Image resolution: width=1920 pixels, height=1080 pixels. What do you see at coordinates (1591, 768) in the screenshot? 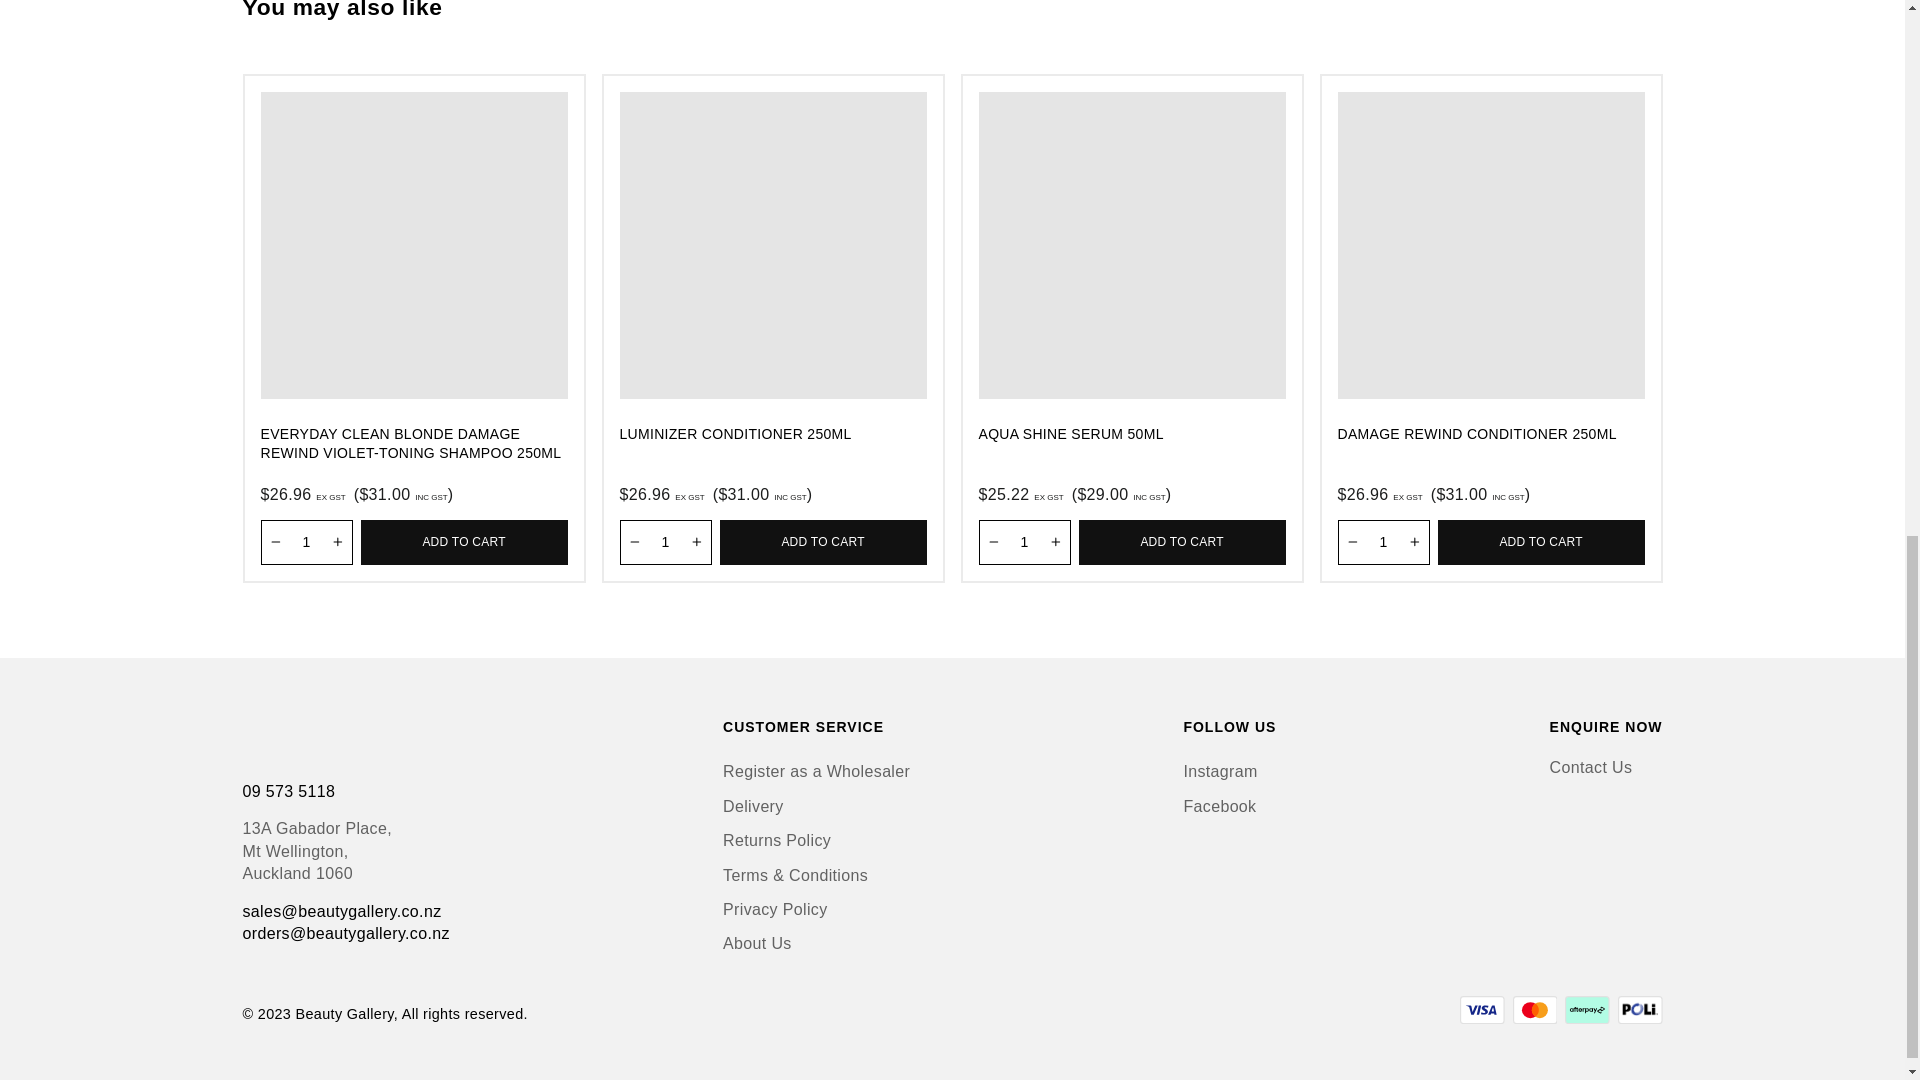
I see `Contact` at bounding box center [1591, 768].